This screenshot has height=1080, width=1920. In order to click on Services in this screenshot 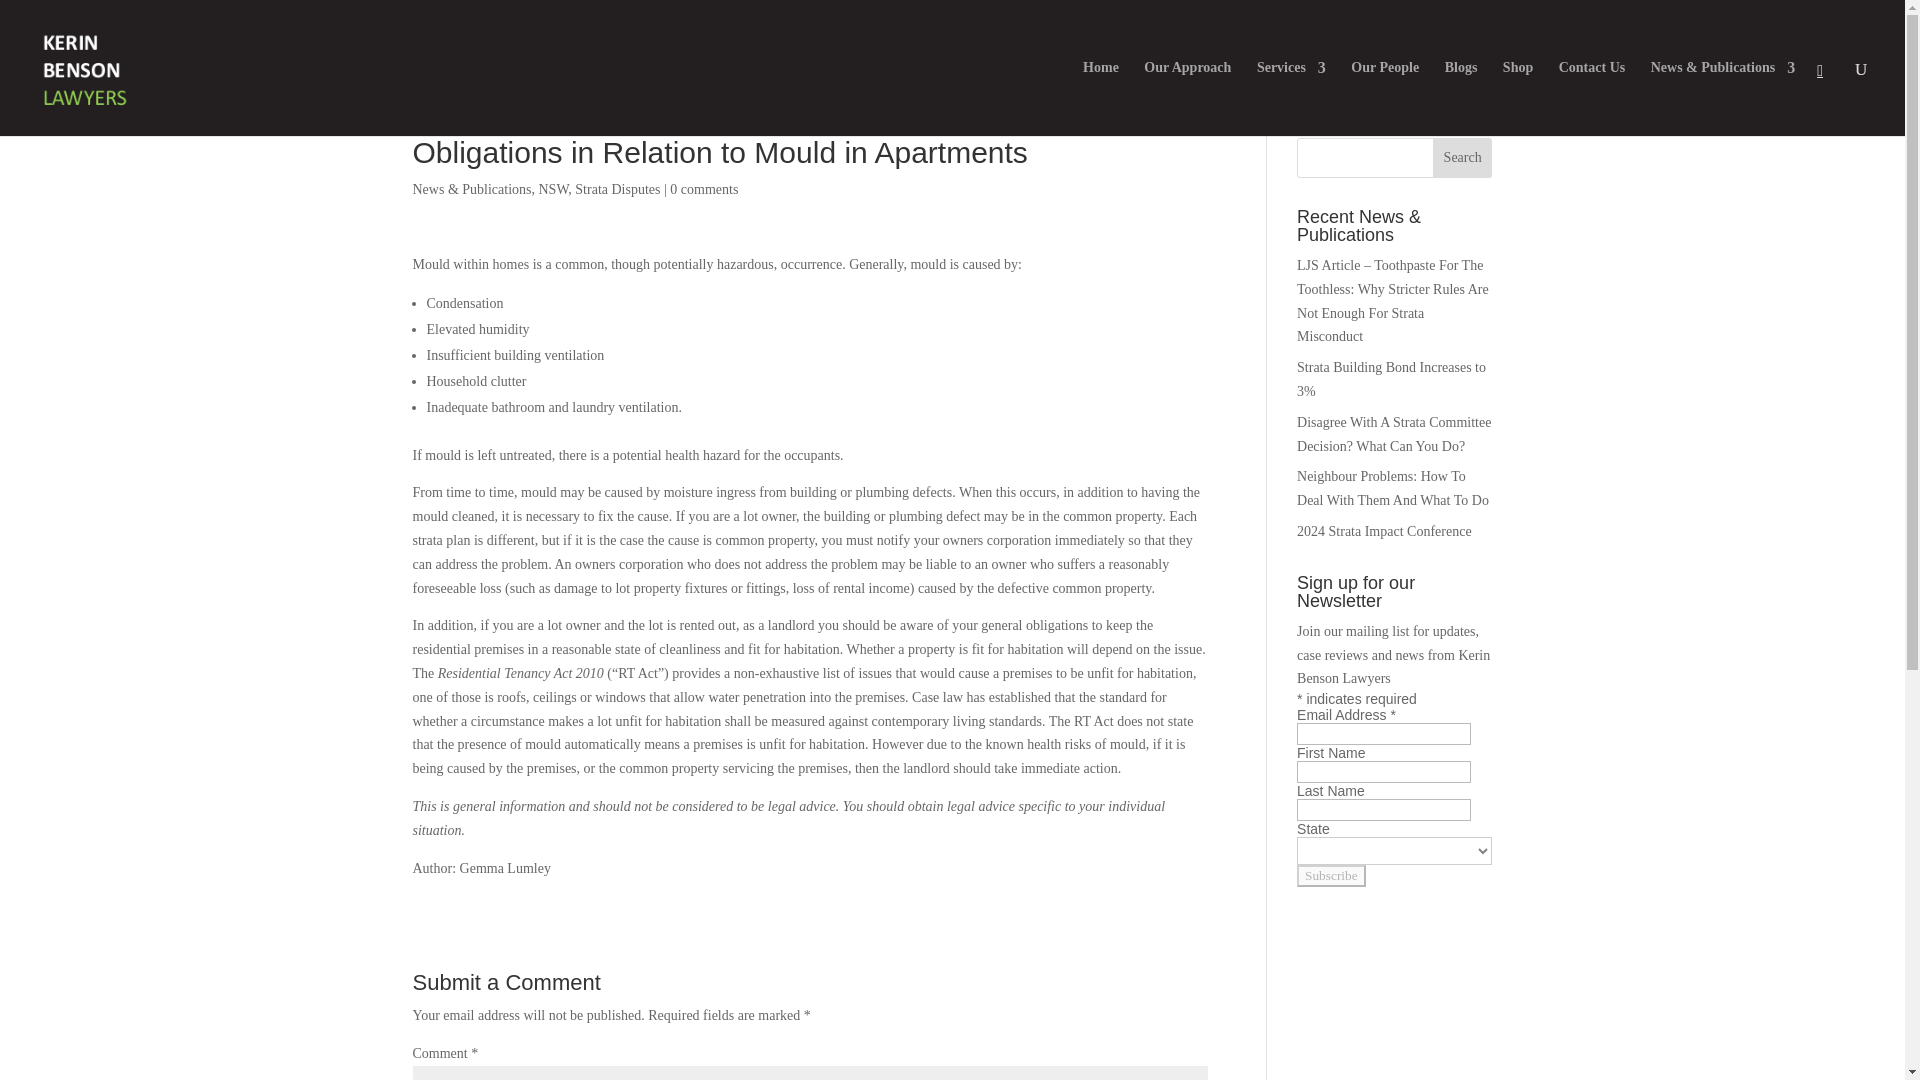, I will do `click(1292, 98)`.